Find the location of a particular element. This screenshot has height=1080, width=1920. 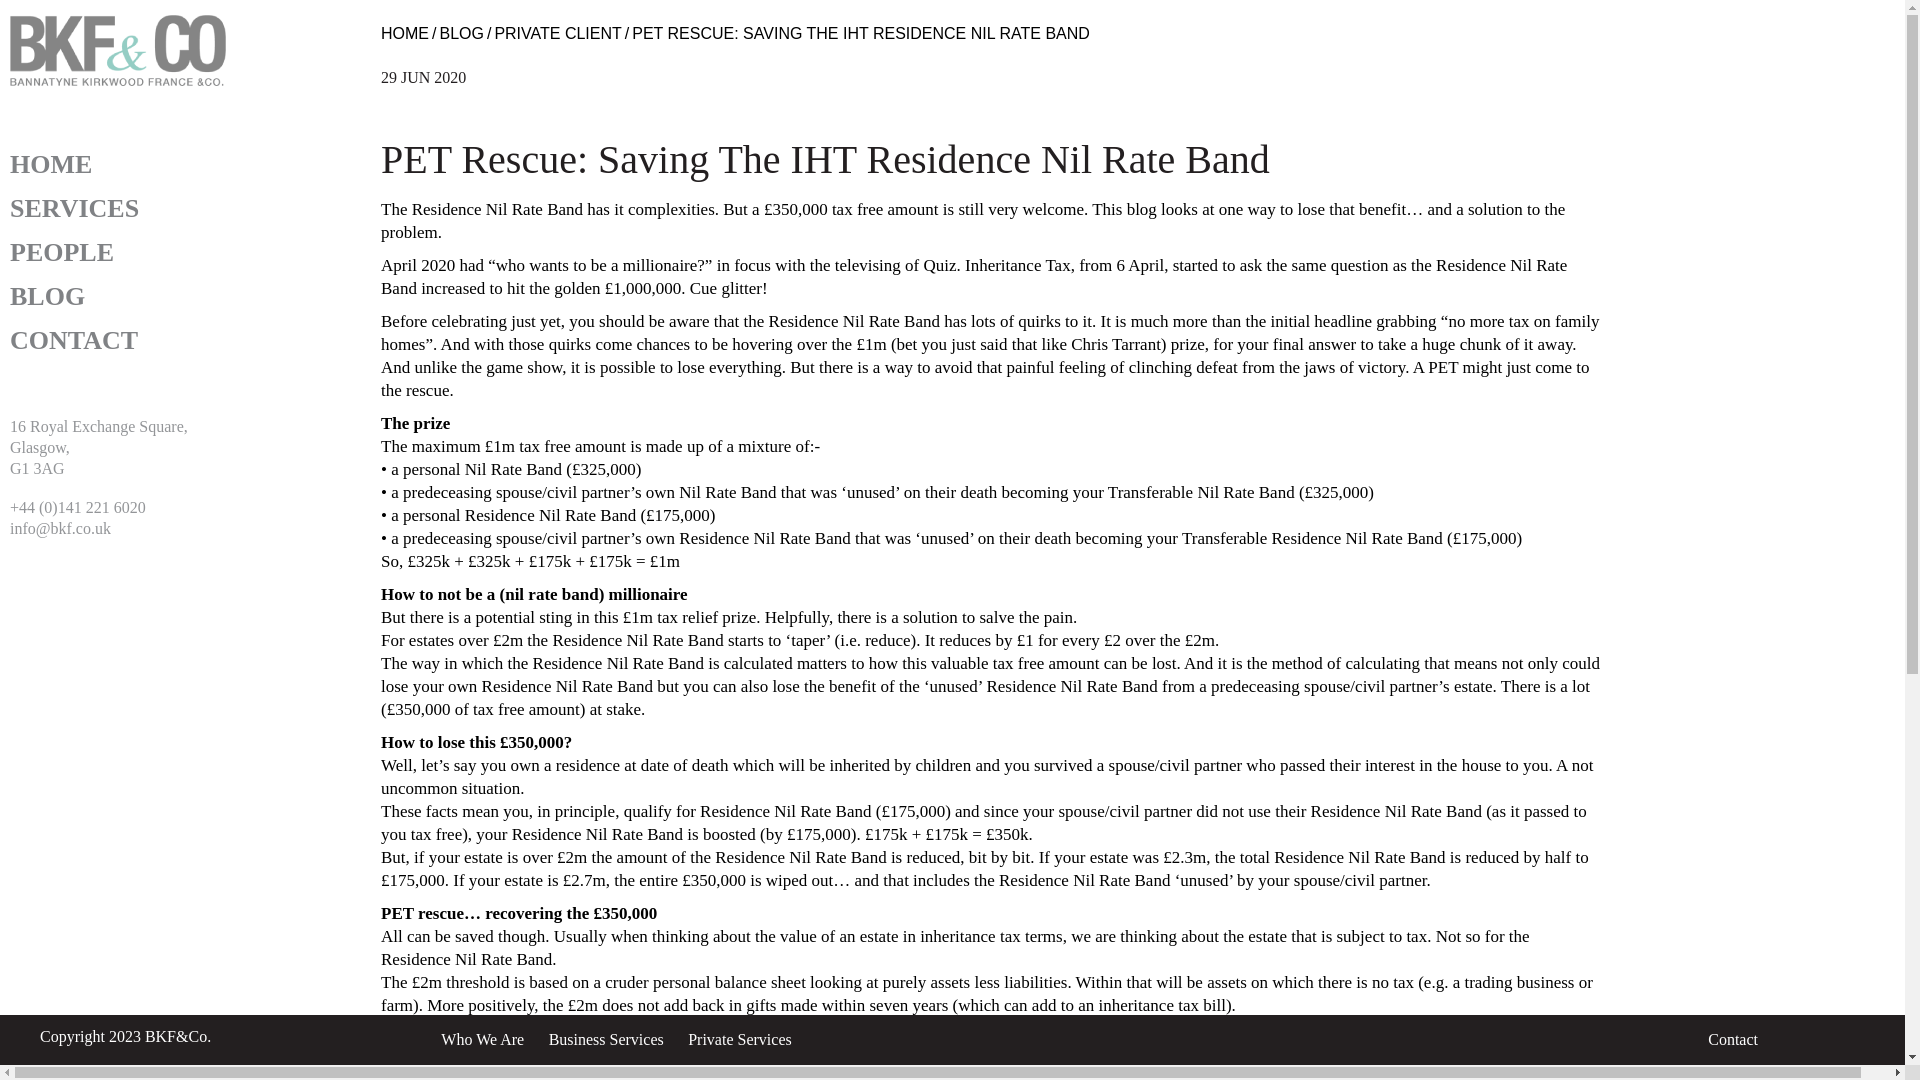

HOME is located at coordinates (404, 33).